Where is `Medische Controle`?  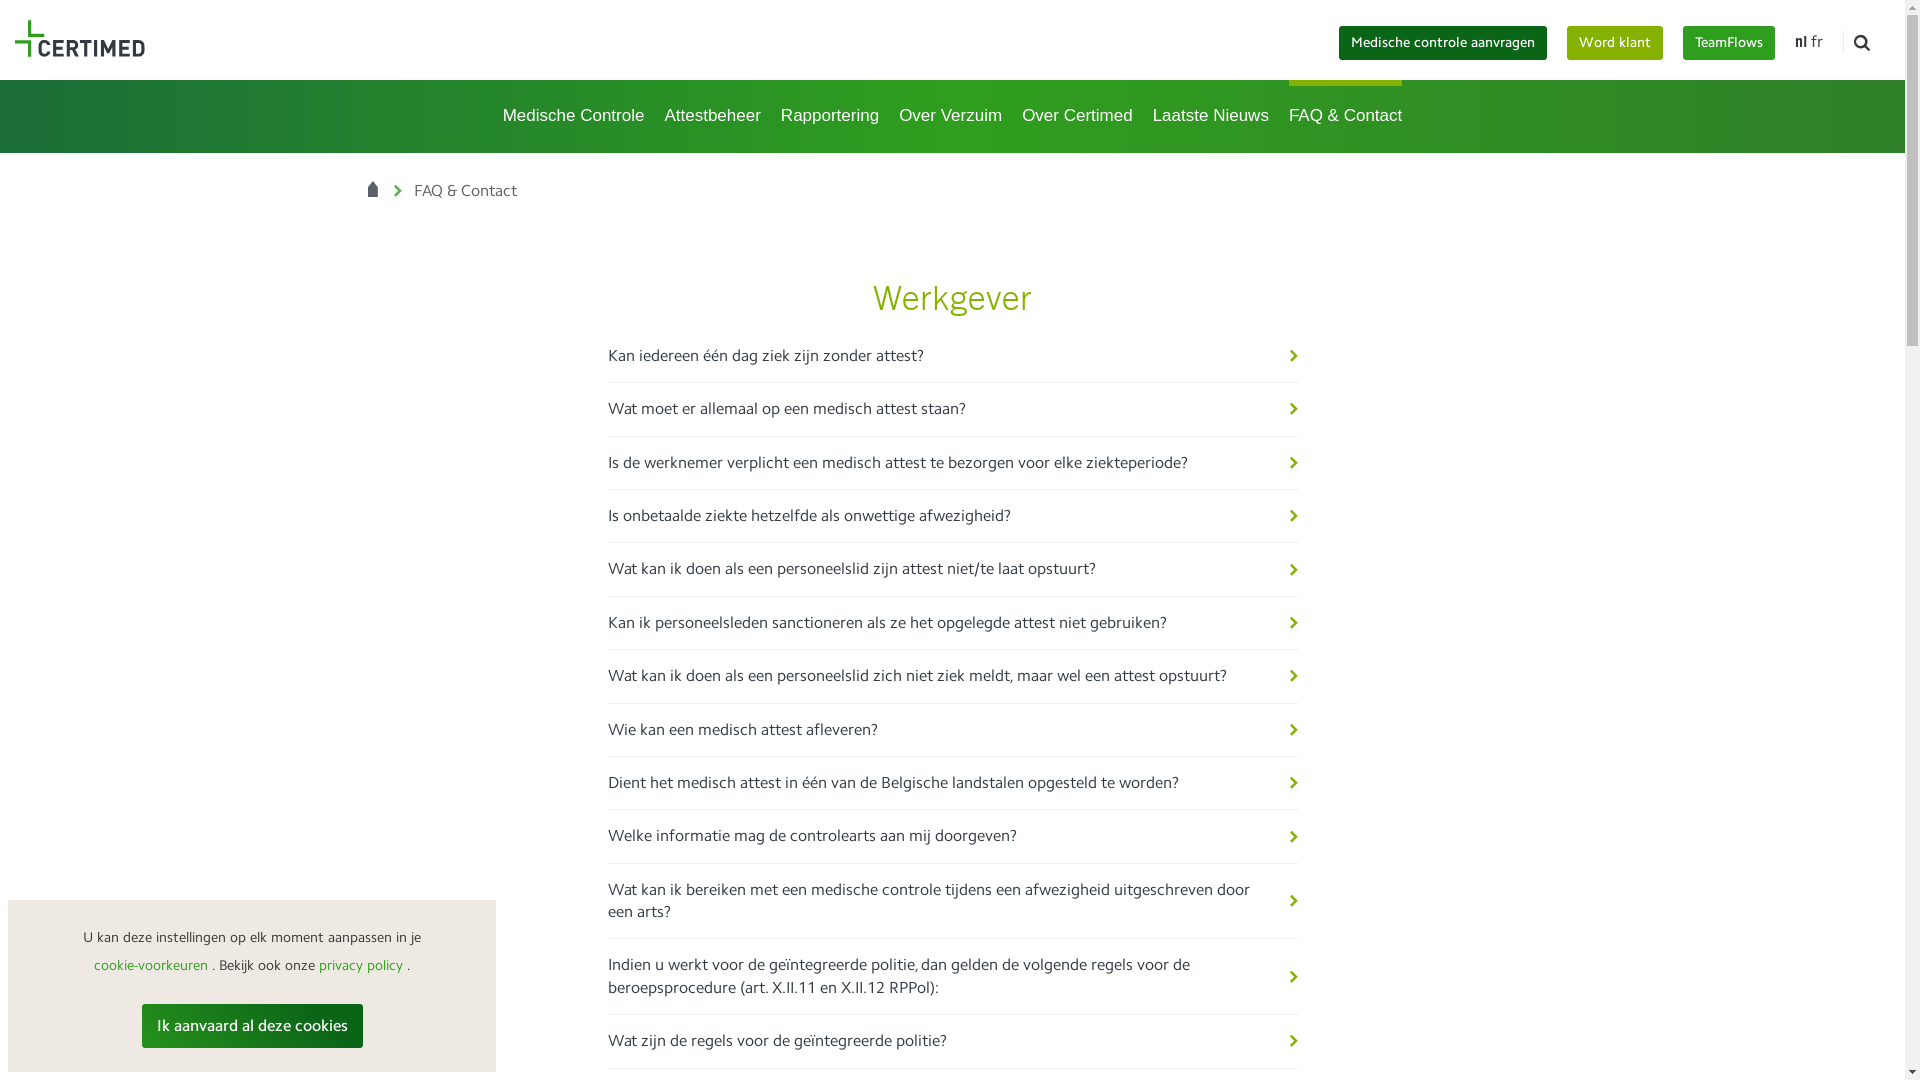
Medische Controle is located at coordinates (574, 113).